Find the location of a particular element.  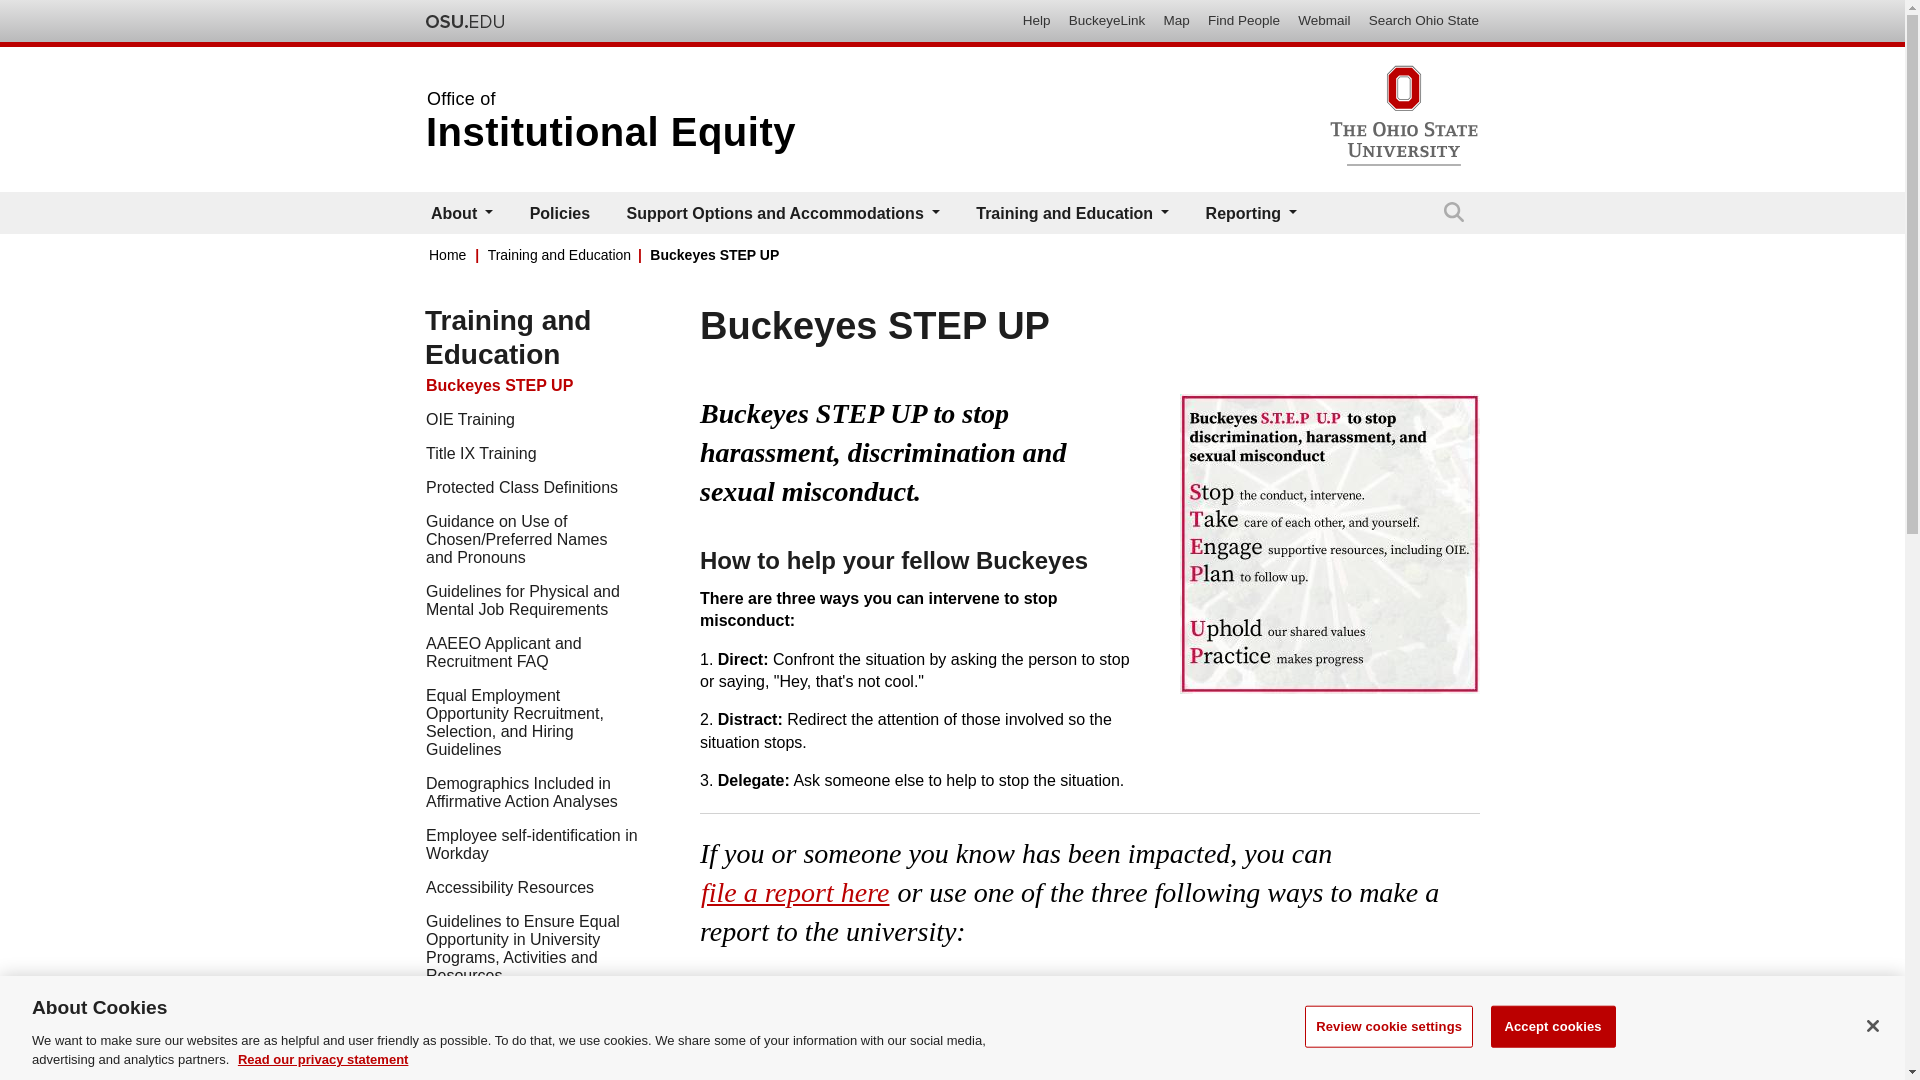

Support Options and Accommodations is located at coordinates (783, 212).